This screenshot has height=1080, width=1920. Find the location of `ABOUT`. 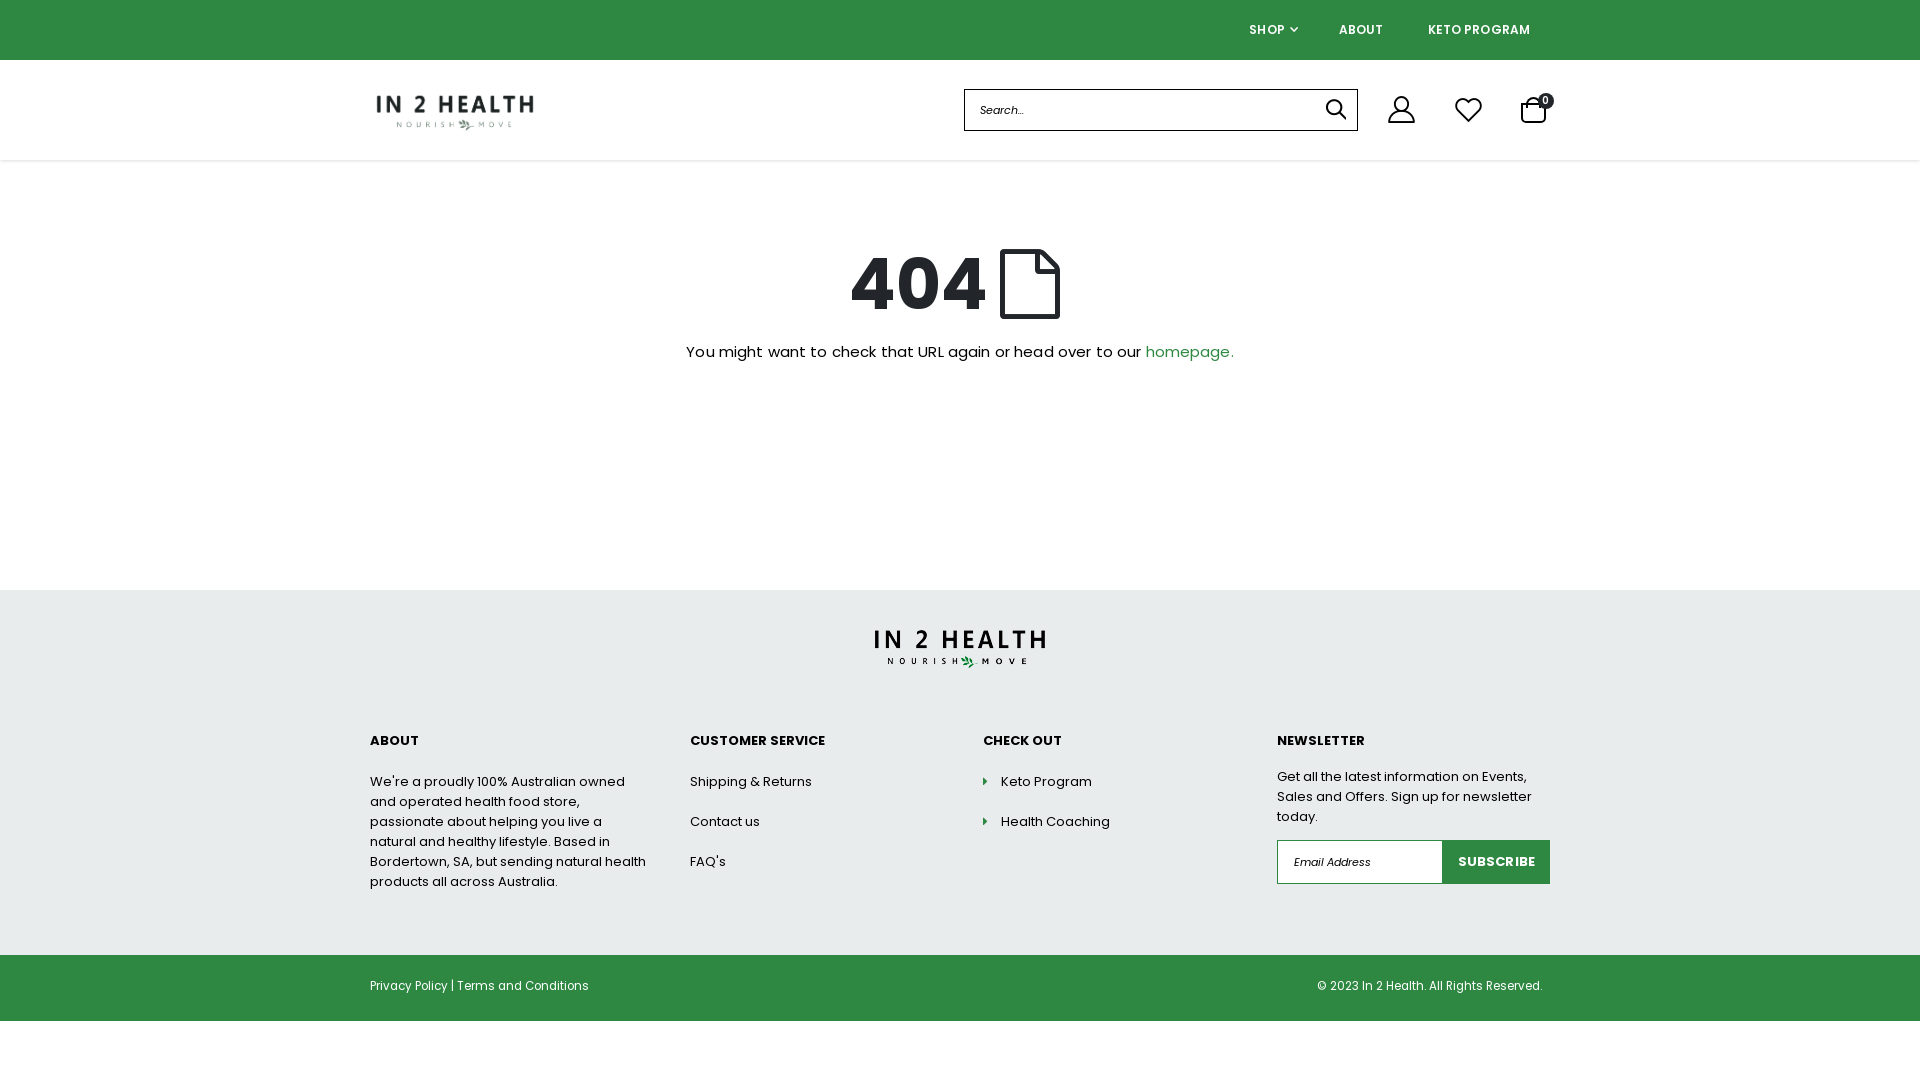

ABOUT is located at coordinates (1362, 30).